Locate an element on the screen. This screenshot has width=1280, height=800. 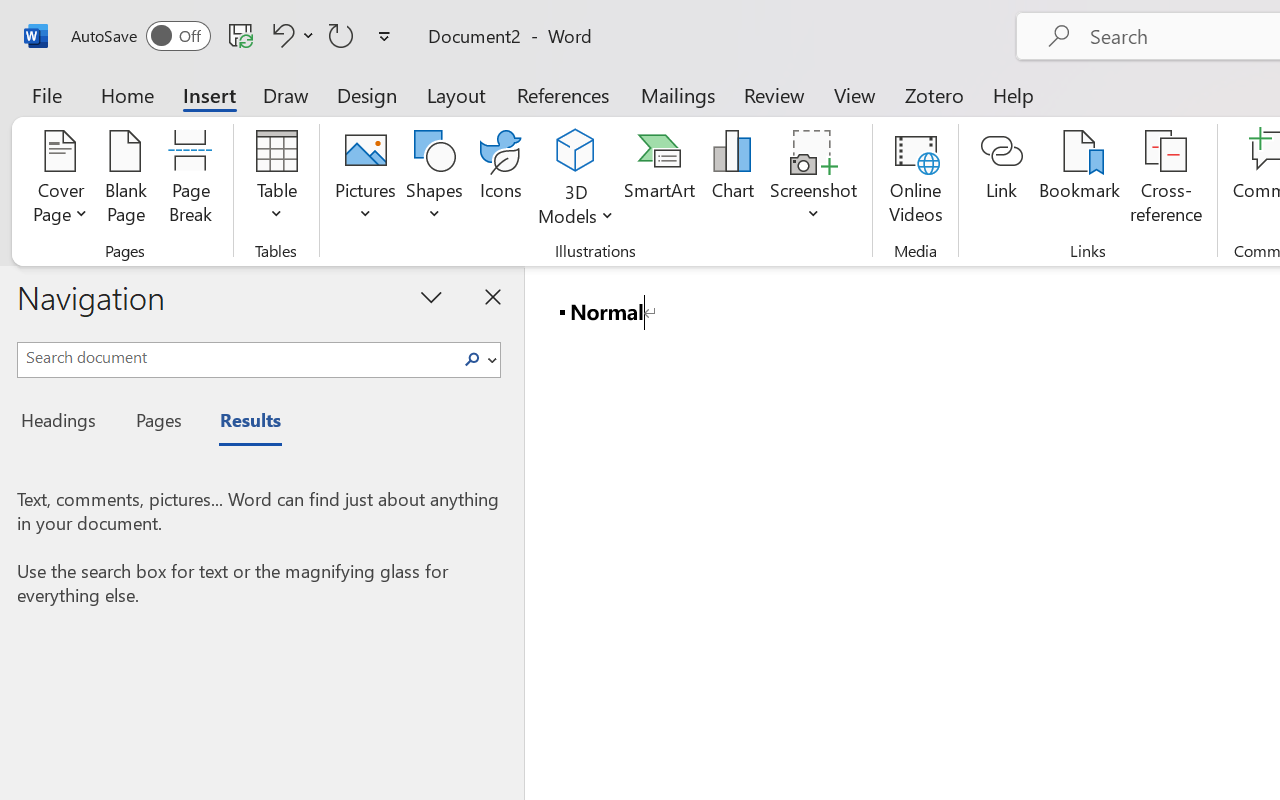
Mailings is located at coordinates (678, 94).